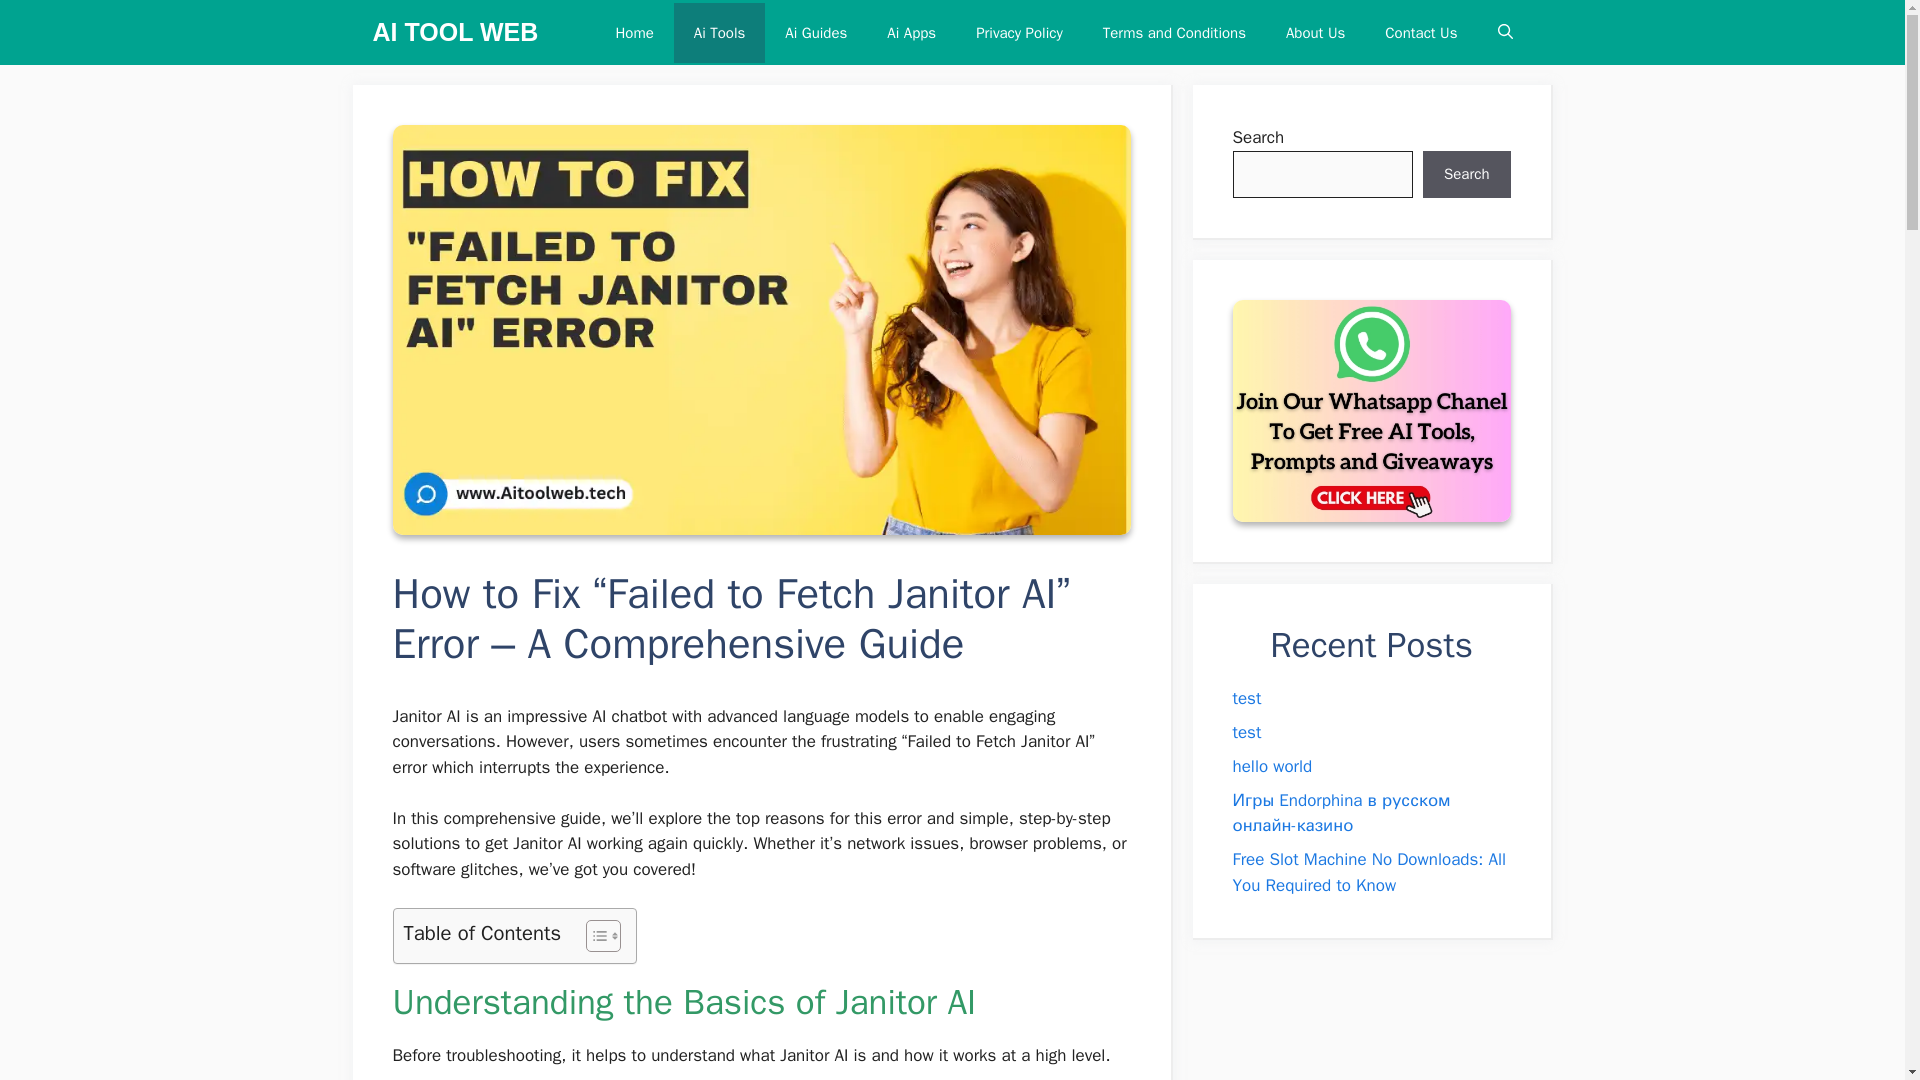 The width and height of the screenshot is (1920, 1080). What do you see at coordinates (1466, 174) in the screenshot?
I see `Search` at bounding box center [1466, 174].